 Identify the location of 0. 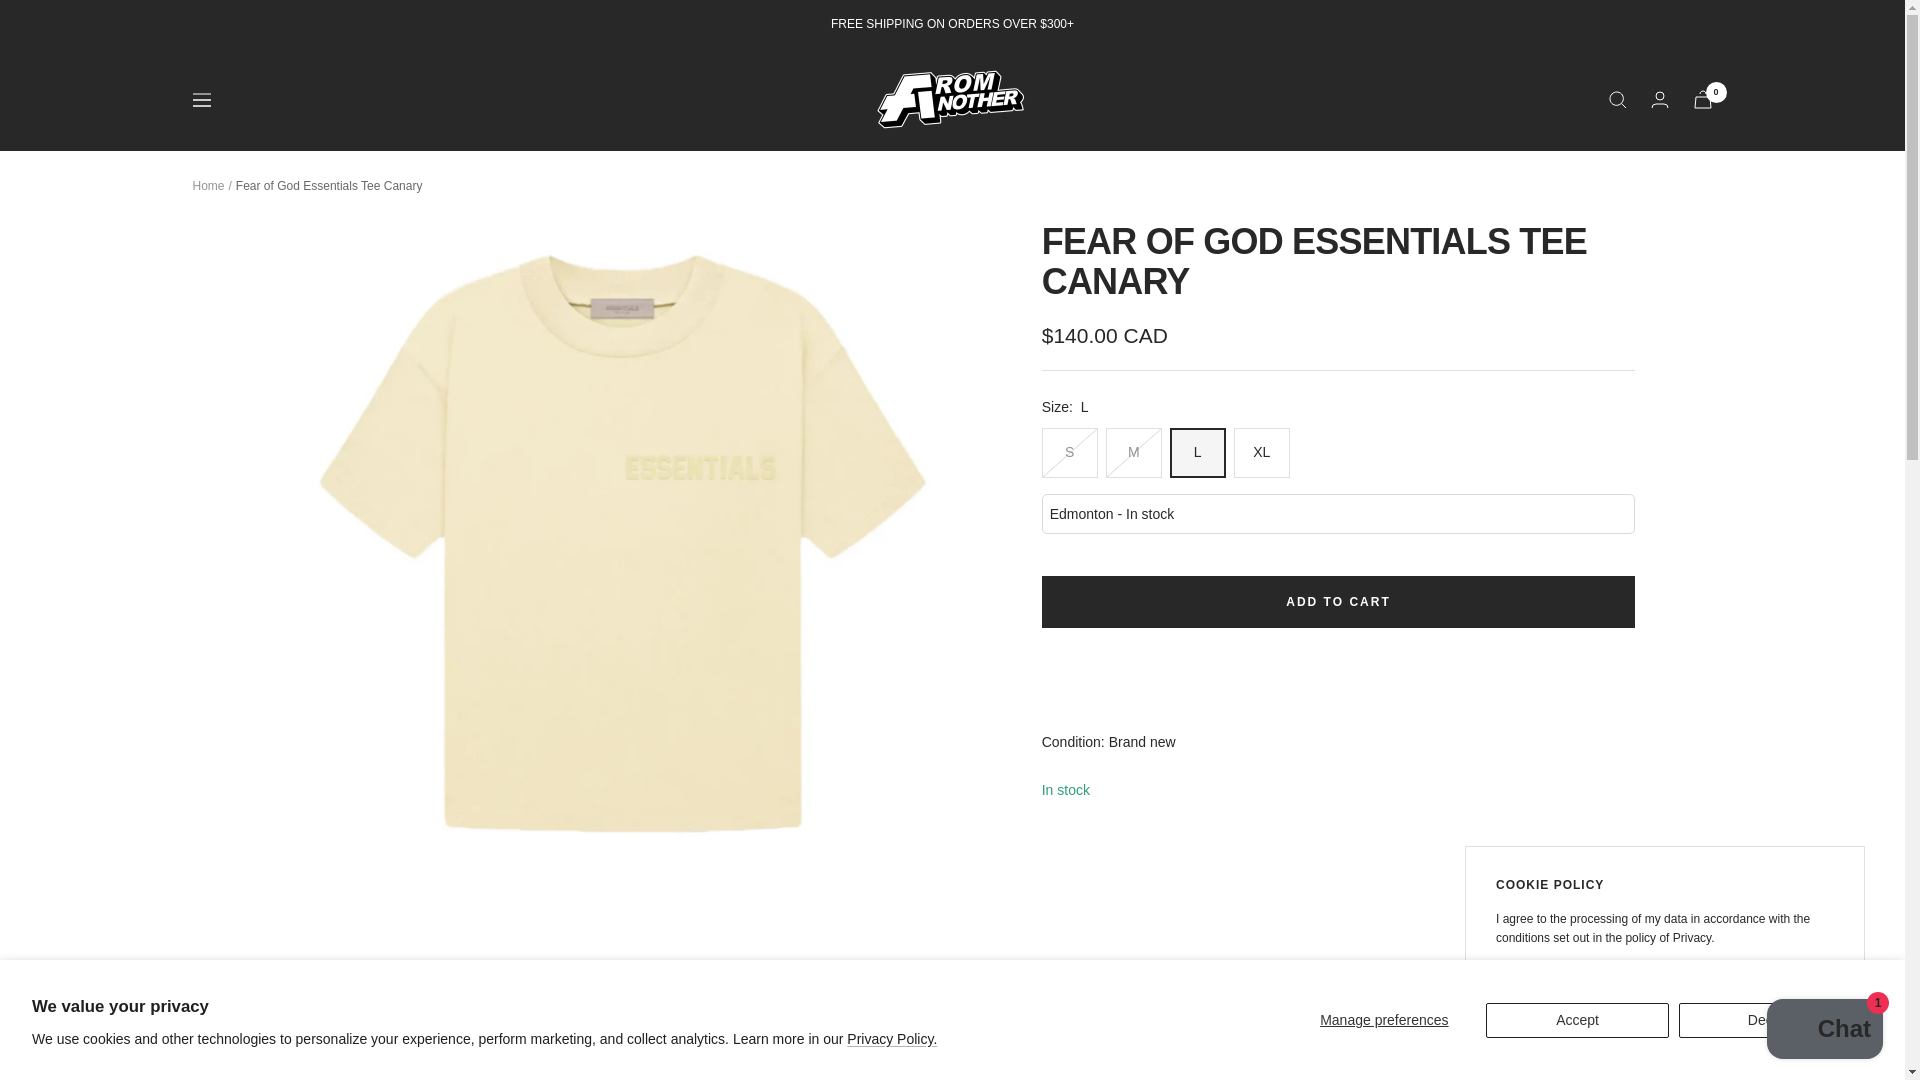
(1702, 99).